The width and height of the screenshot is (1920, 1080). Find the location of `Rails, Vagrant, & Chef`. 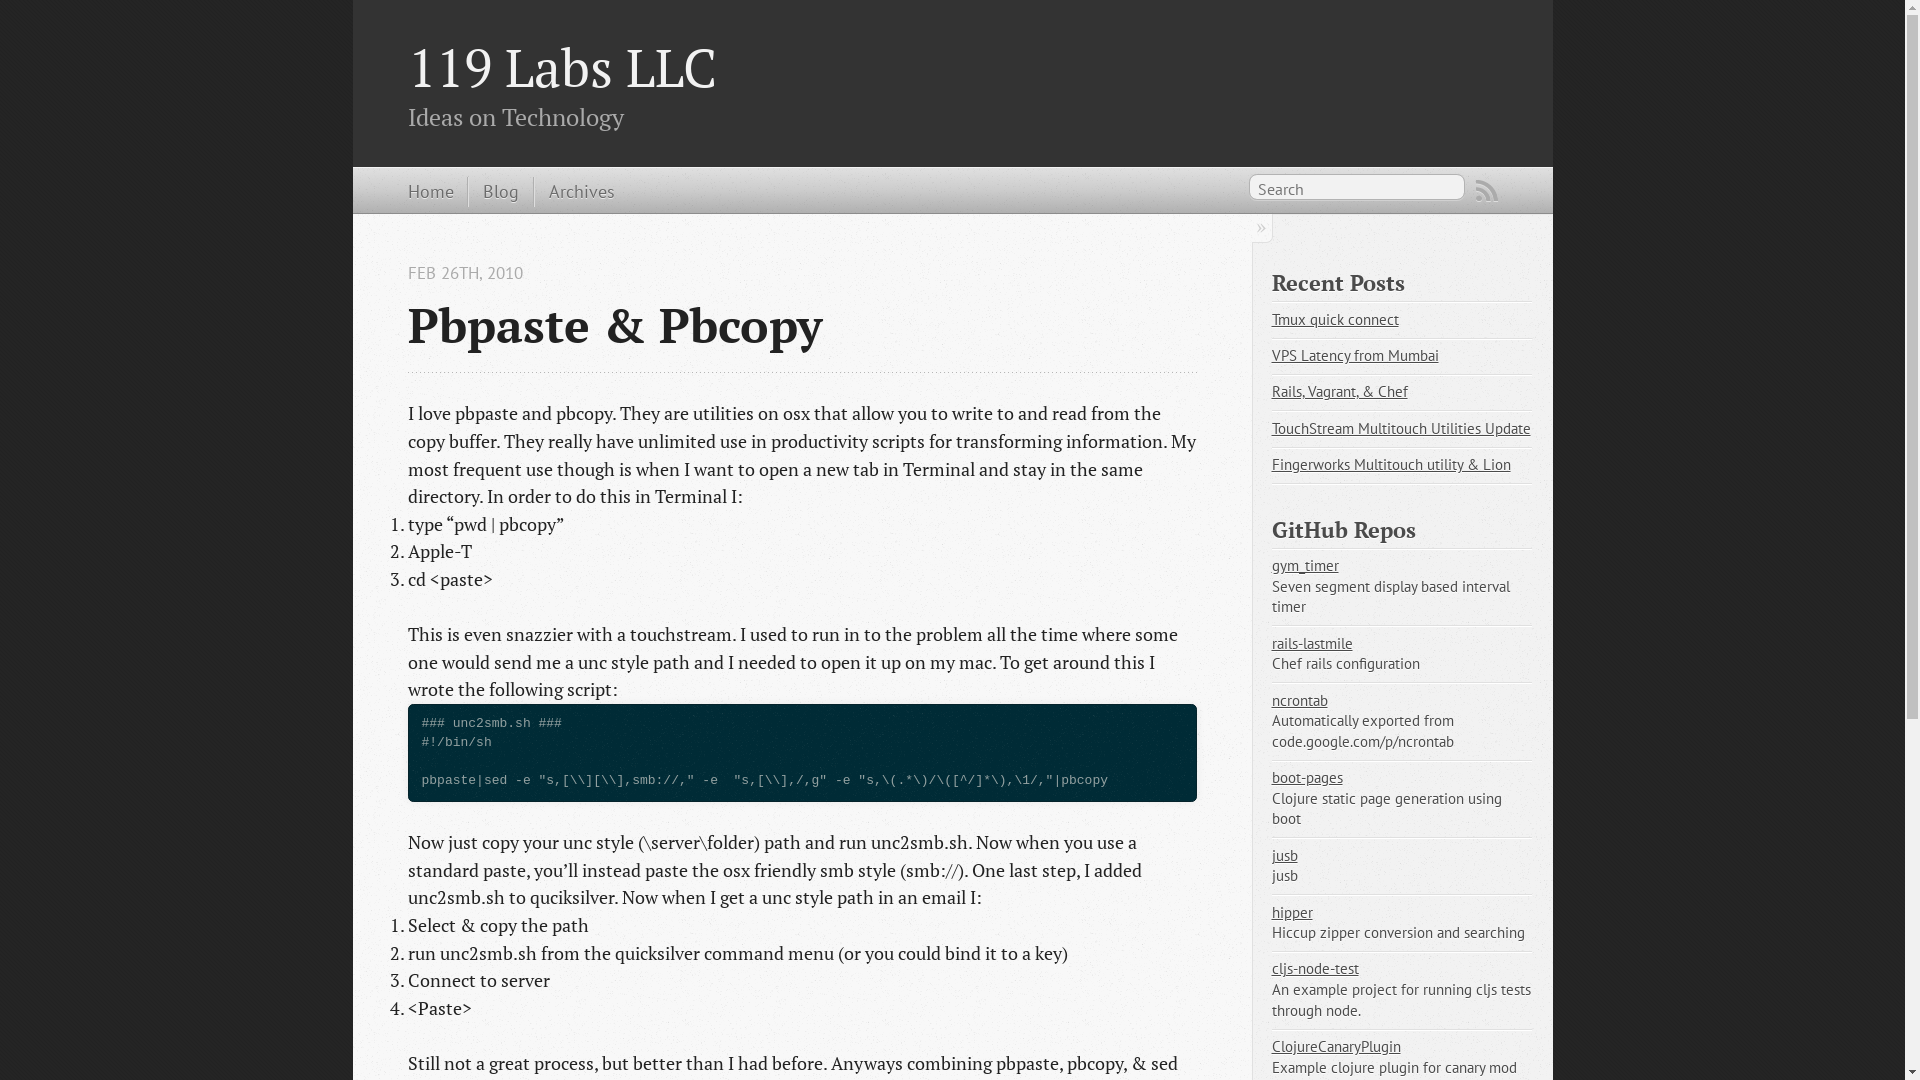

Rails, Vagrant, & Chef is located at coordinates (1340, 392).